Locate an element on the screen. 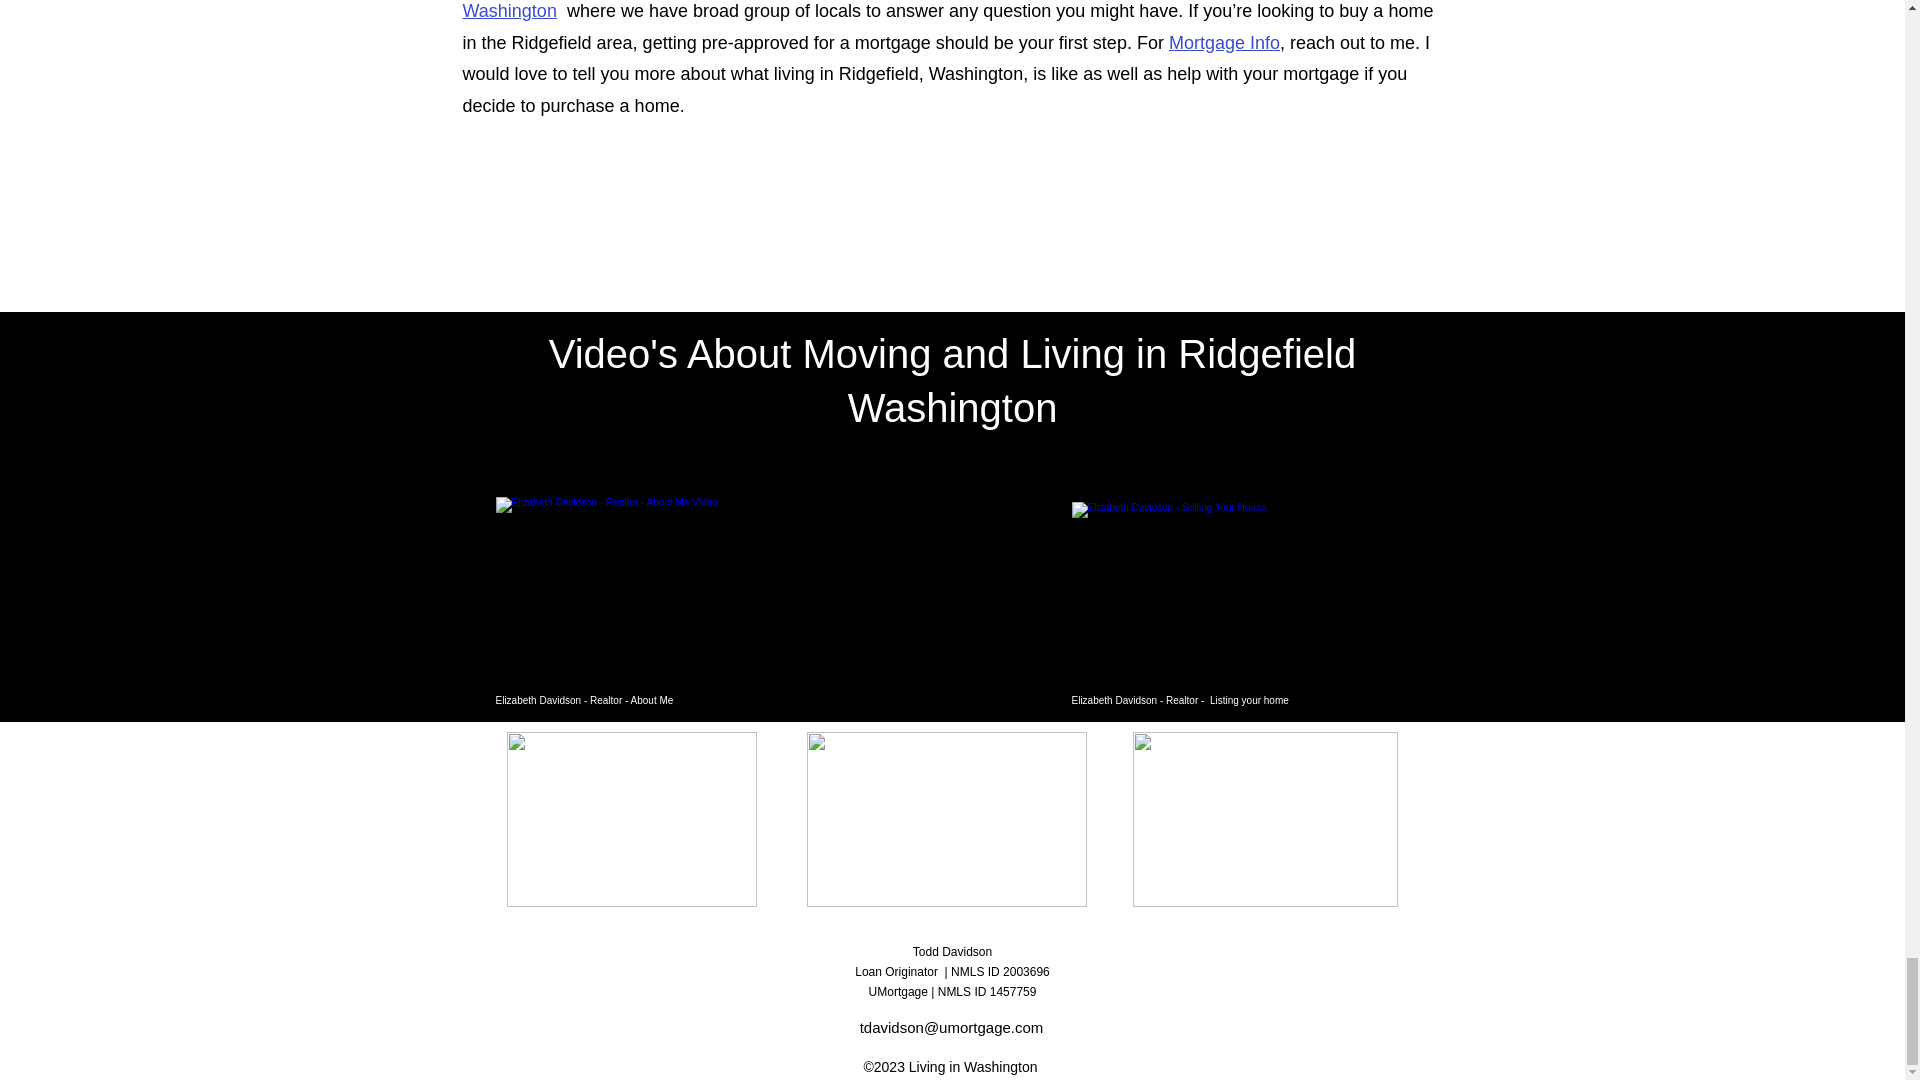  Mortgage FAQs.jpg is located at coordinates (1264, 820).